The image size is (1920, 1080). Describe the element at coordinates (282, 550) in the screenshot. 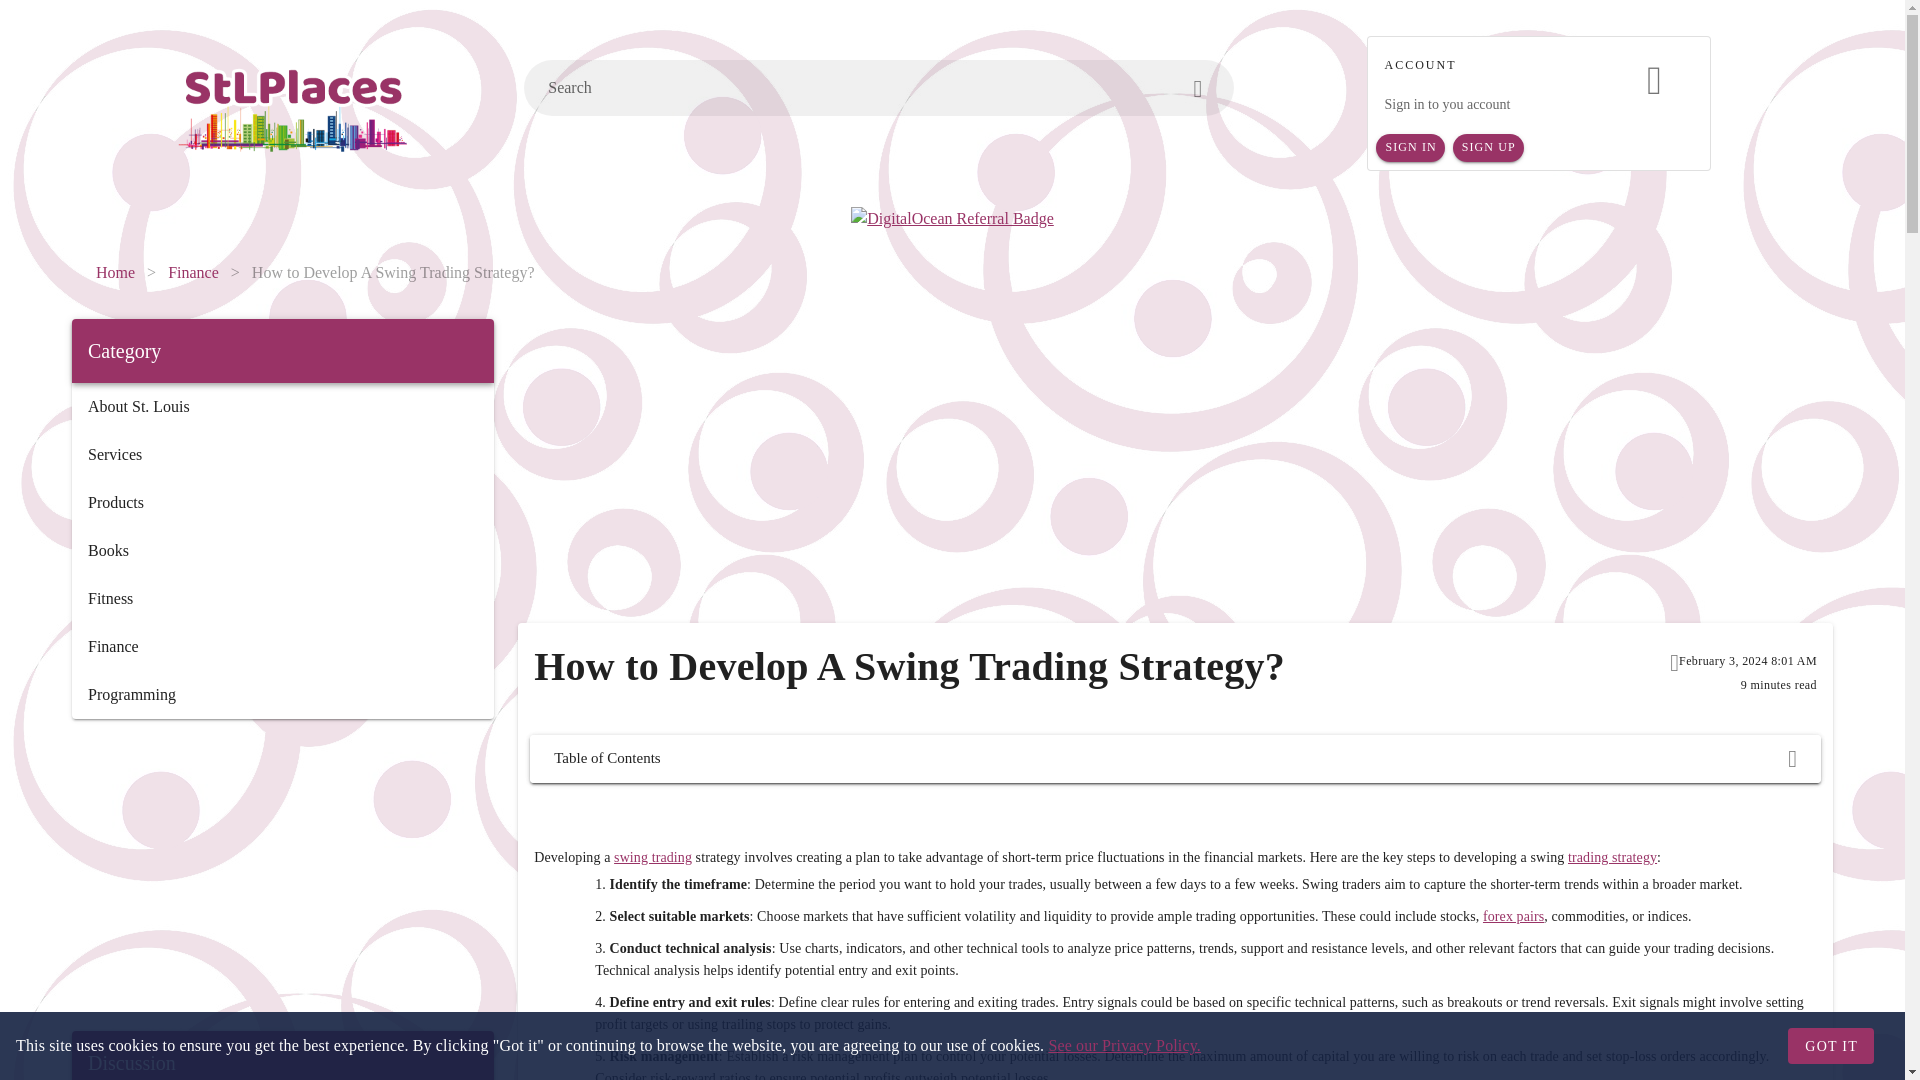

I see `Books` at that location.